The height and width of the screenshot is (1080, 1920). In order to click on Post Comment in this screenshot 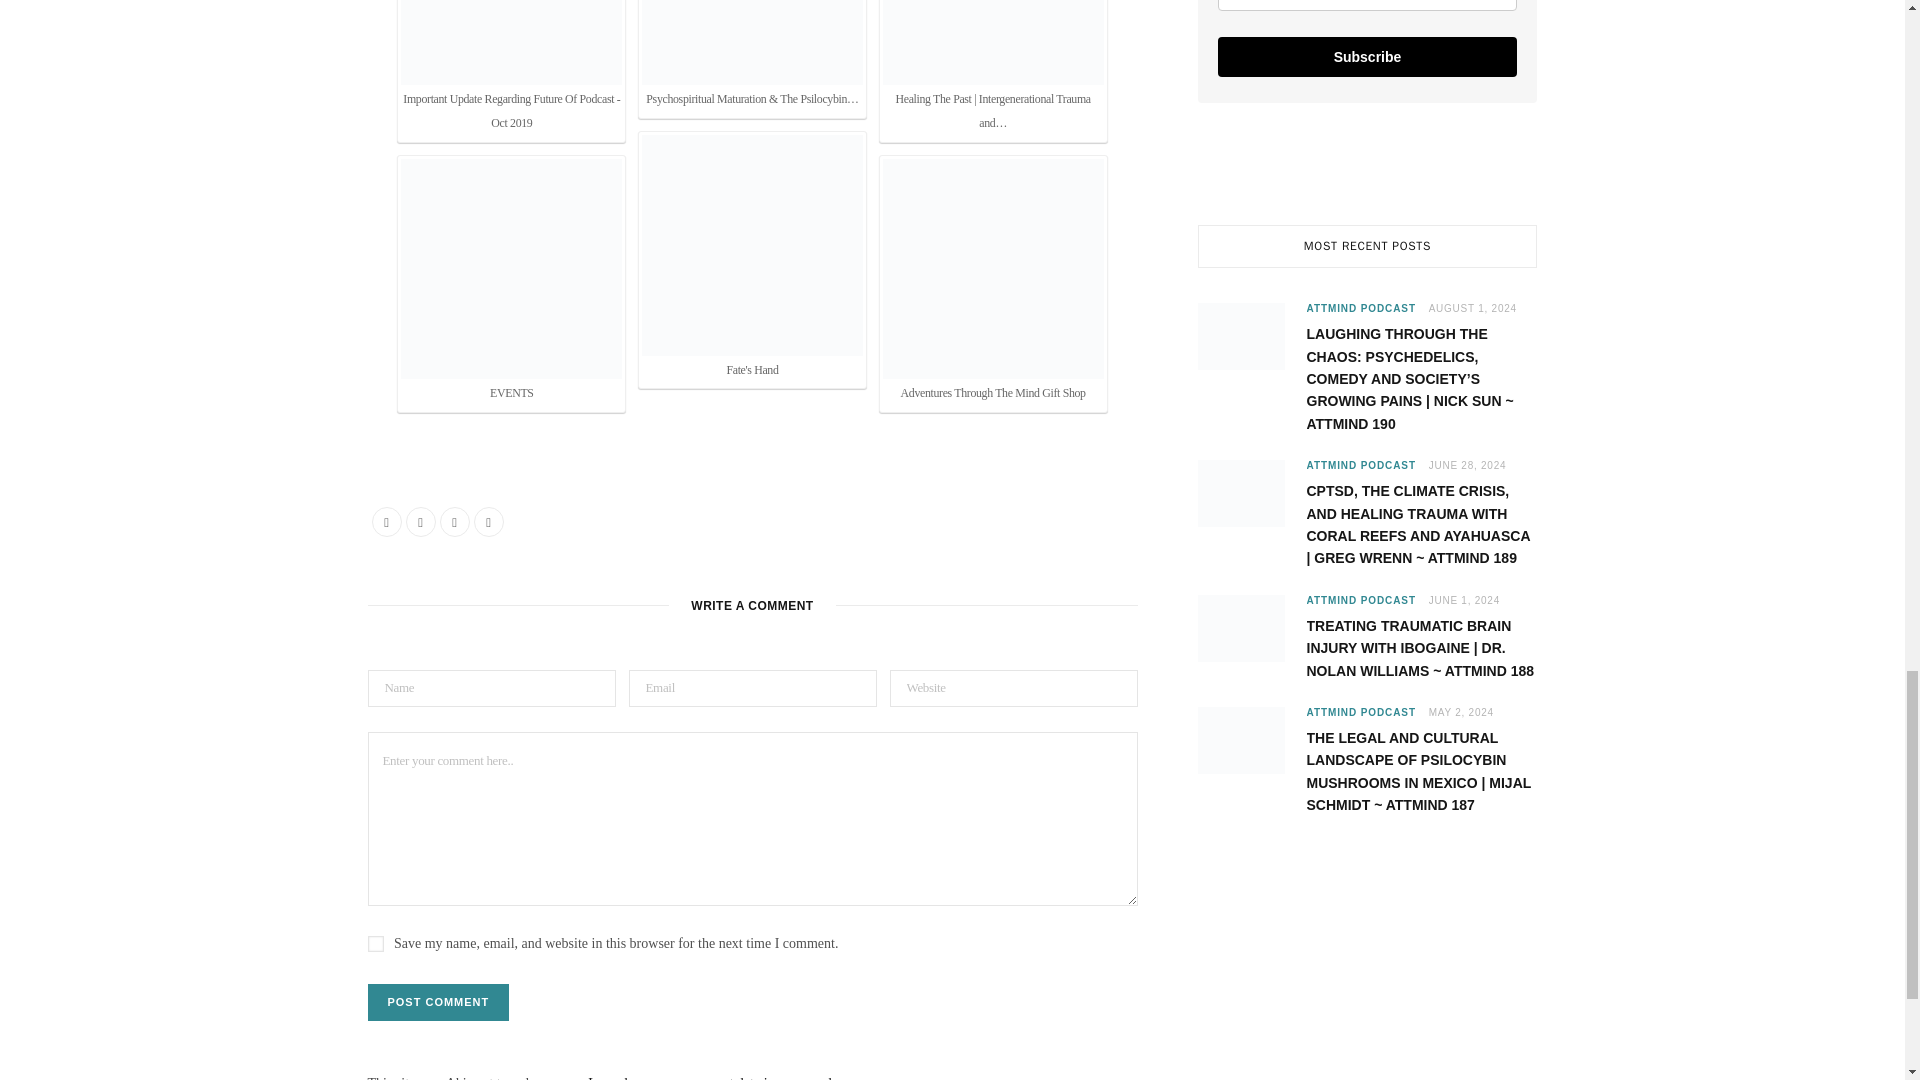, I will do `click(439, 1002)`.